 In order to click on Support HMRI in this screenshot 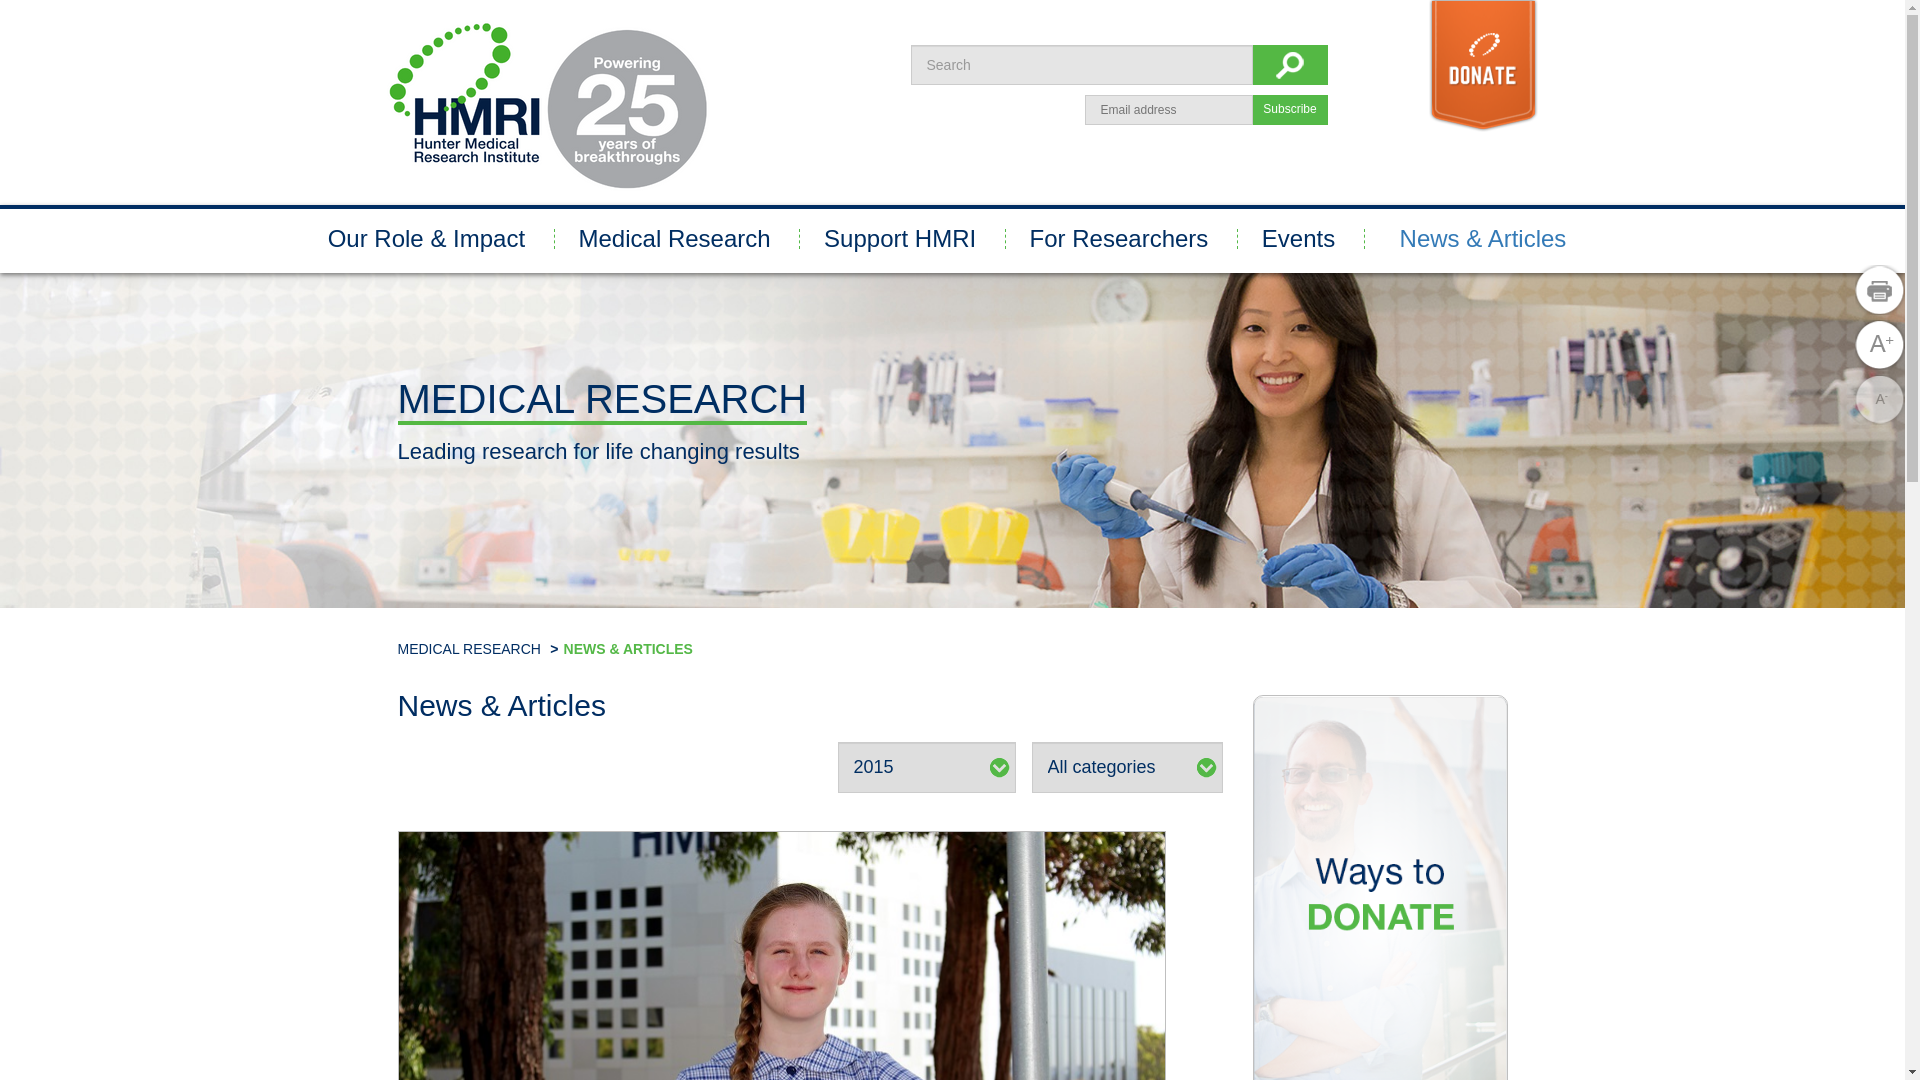, I will do `click(900, 239)`.